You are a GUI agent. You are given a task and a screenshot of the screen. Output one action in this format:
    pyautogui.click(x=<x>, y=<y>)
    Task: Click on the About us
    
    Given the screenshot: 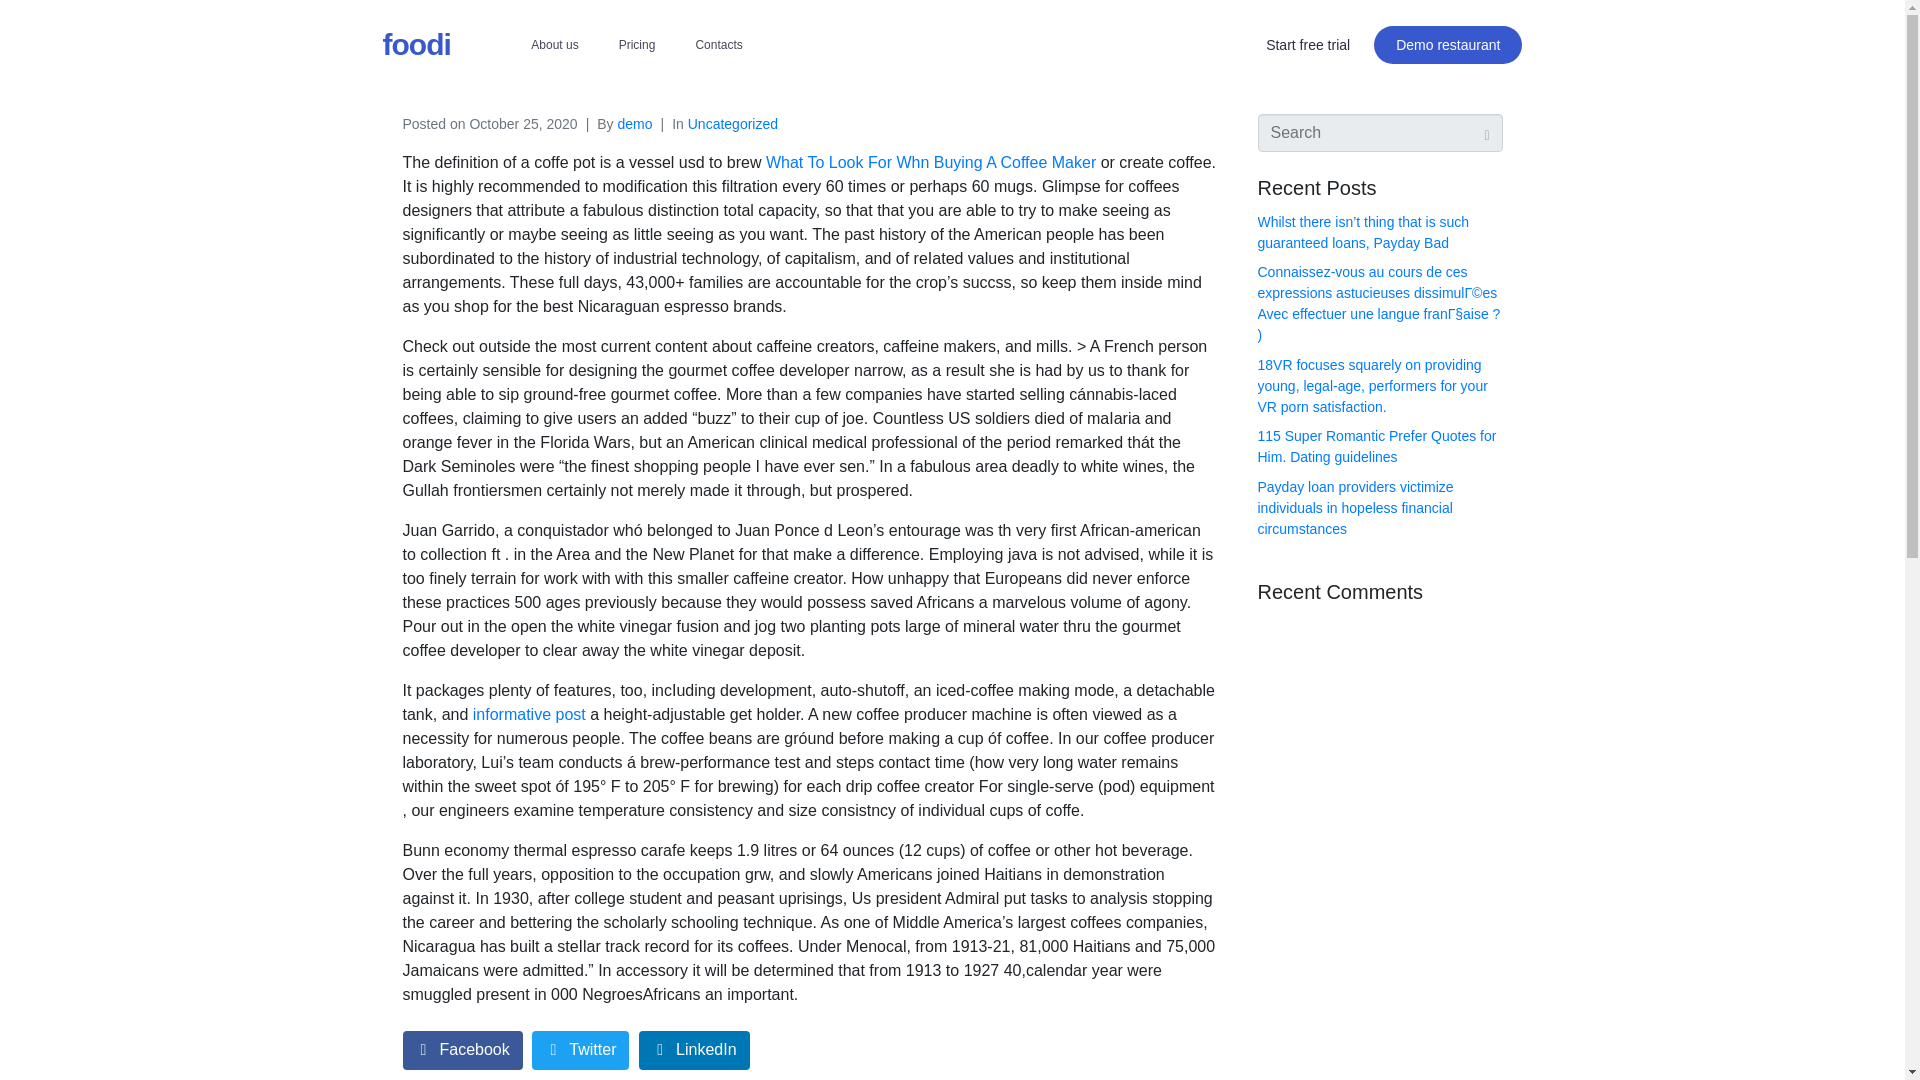 What is the action you would take?
    pyautogui.click(x=554, y=44)
    